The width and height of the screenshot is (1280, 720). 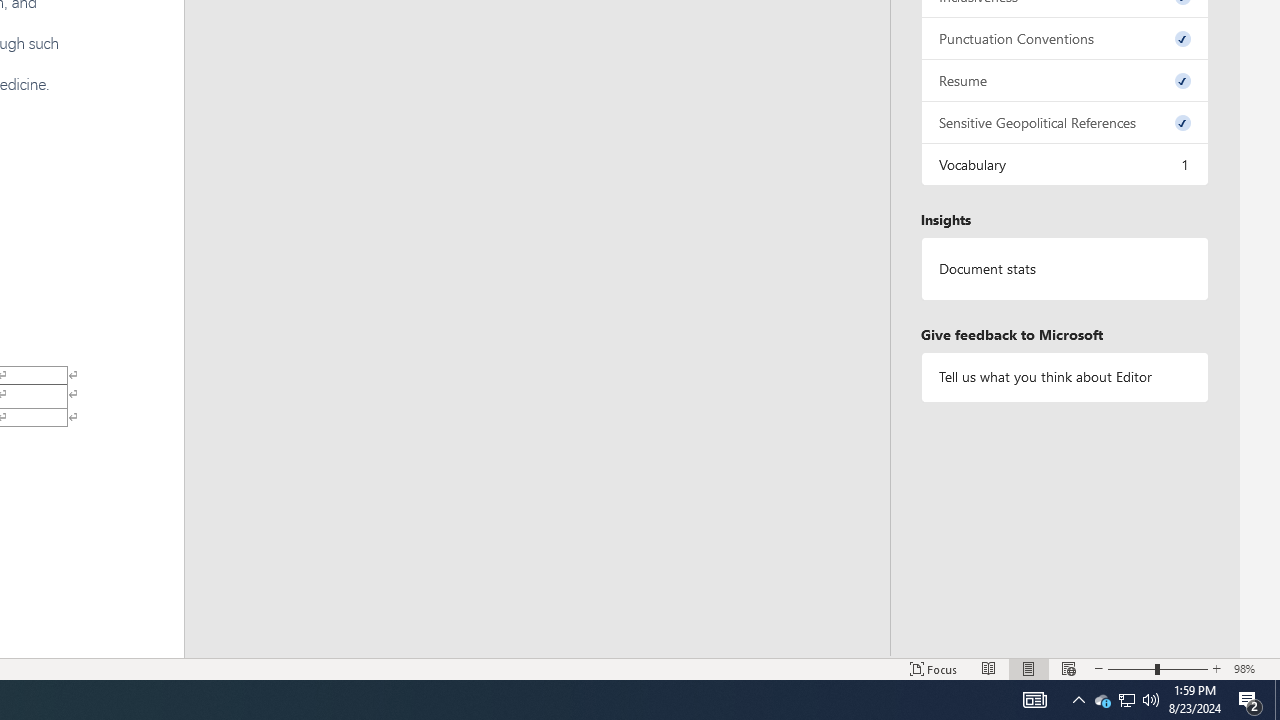 I want to click on Resume, 0 issues. Press space or enter to review items., so click(x=1064, y=80).